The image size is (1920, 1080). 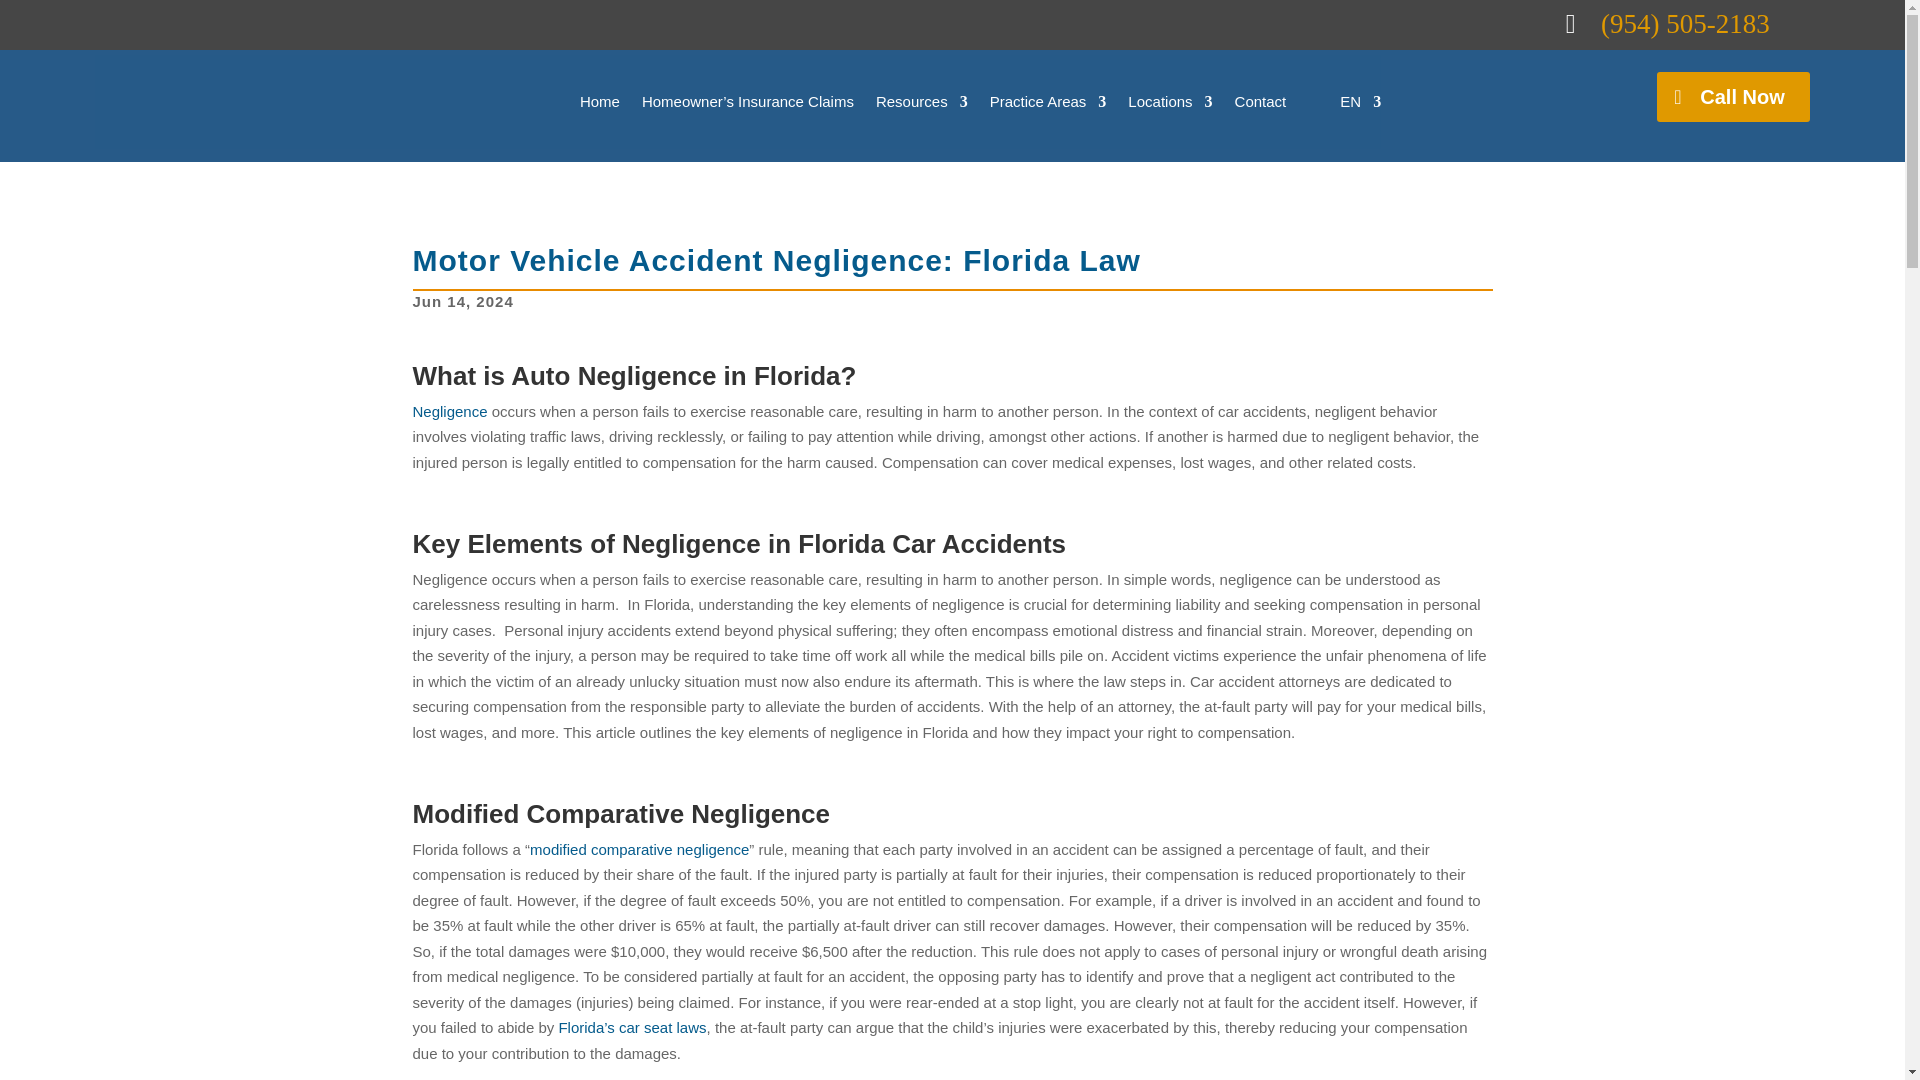 I want to click on Locations, so click(x=1170, y=102).